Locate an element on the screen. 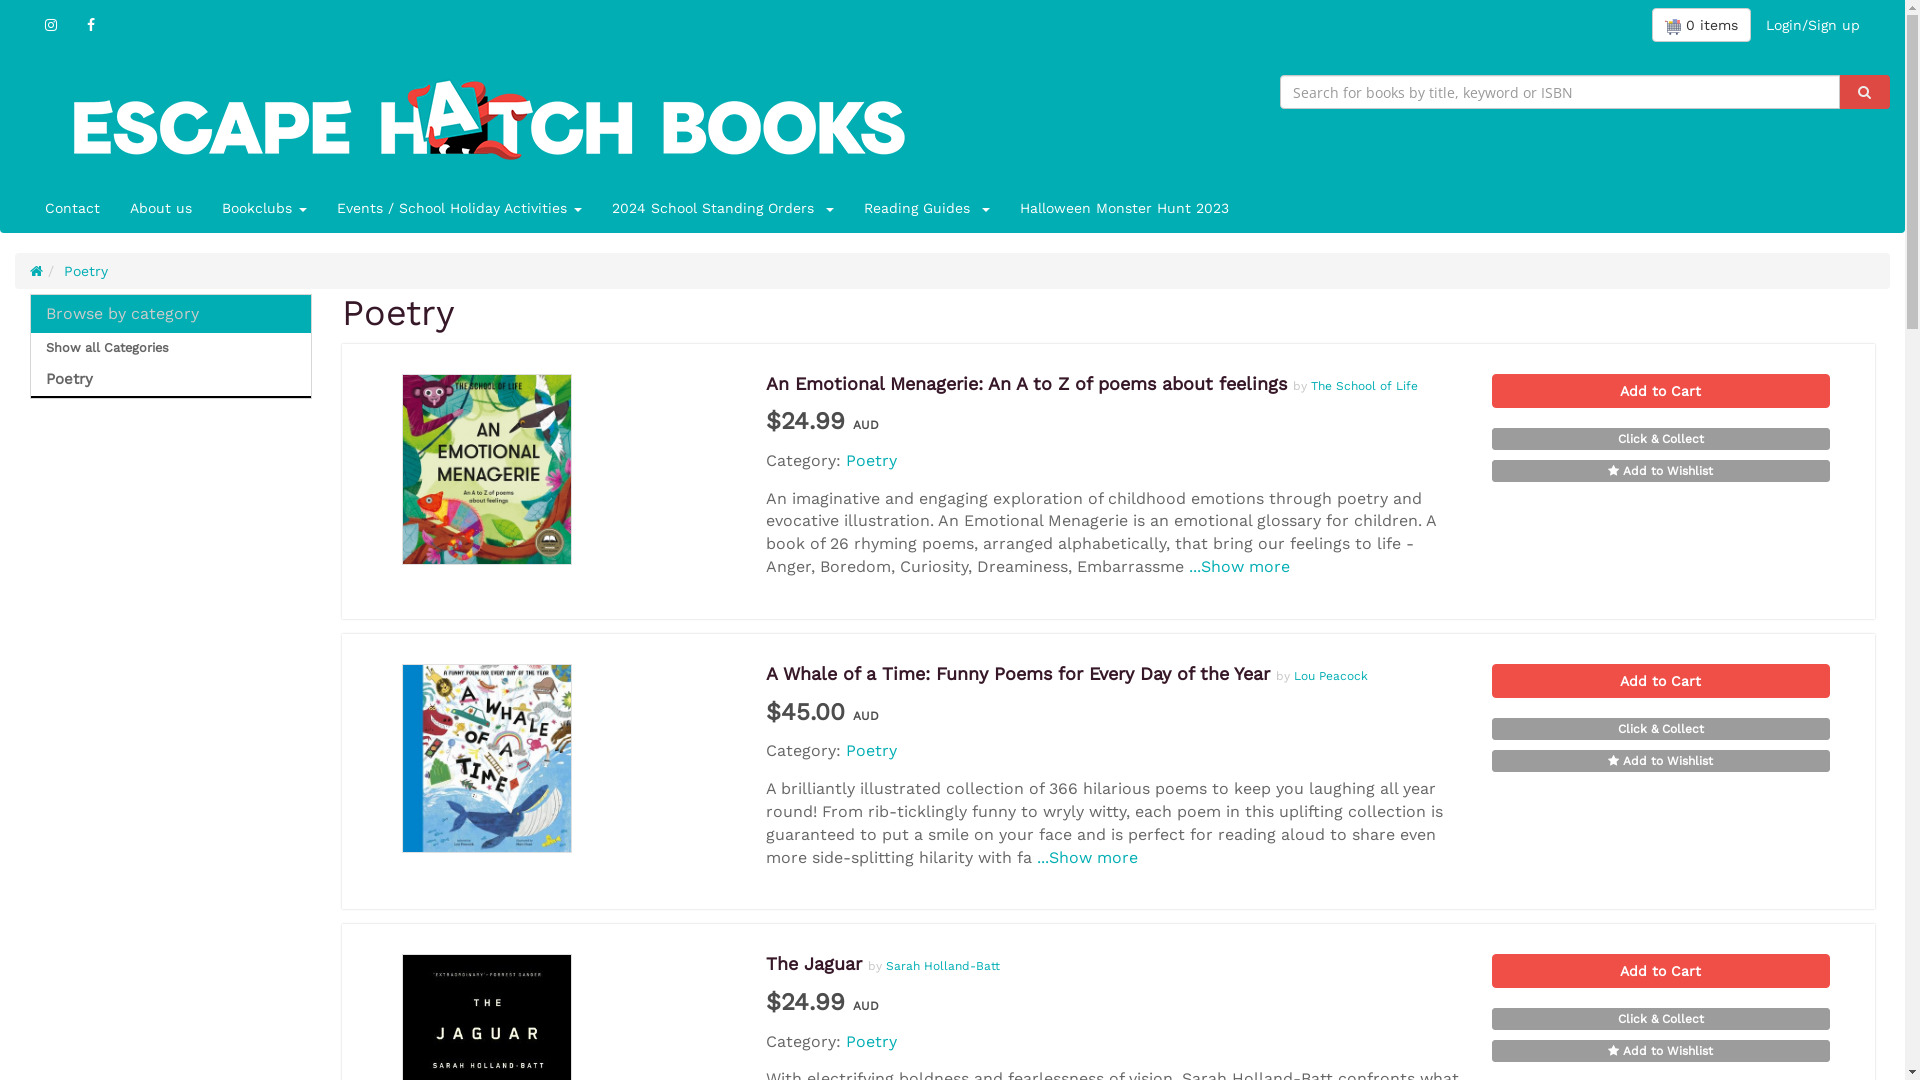 Image resolution: width=1920 pixels, height=1080 pixels. Poetry is located at coordinates (872, 460).